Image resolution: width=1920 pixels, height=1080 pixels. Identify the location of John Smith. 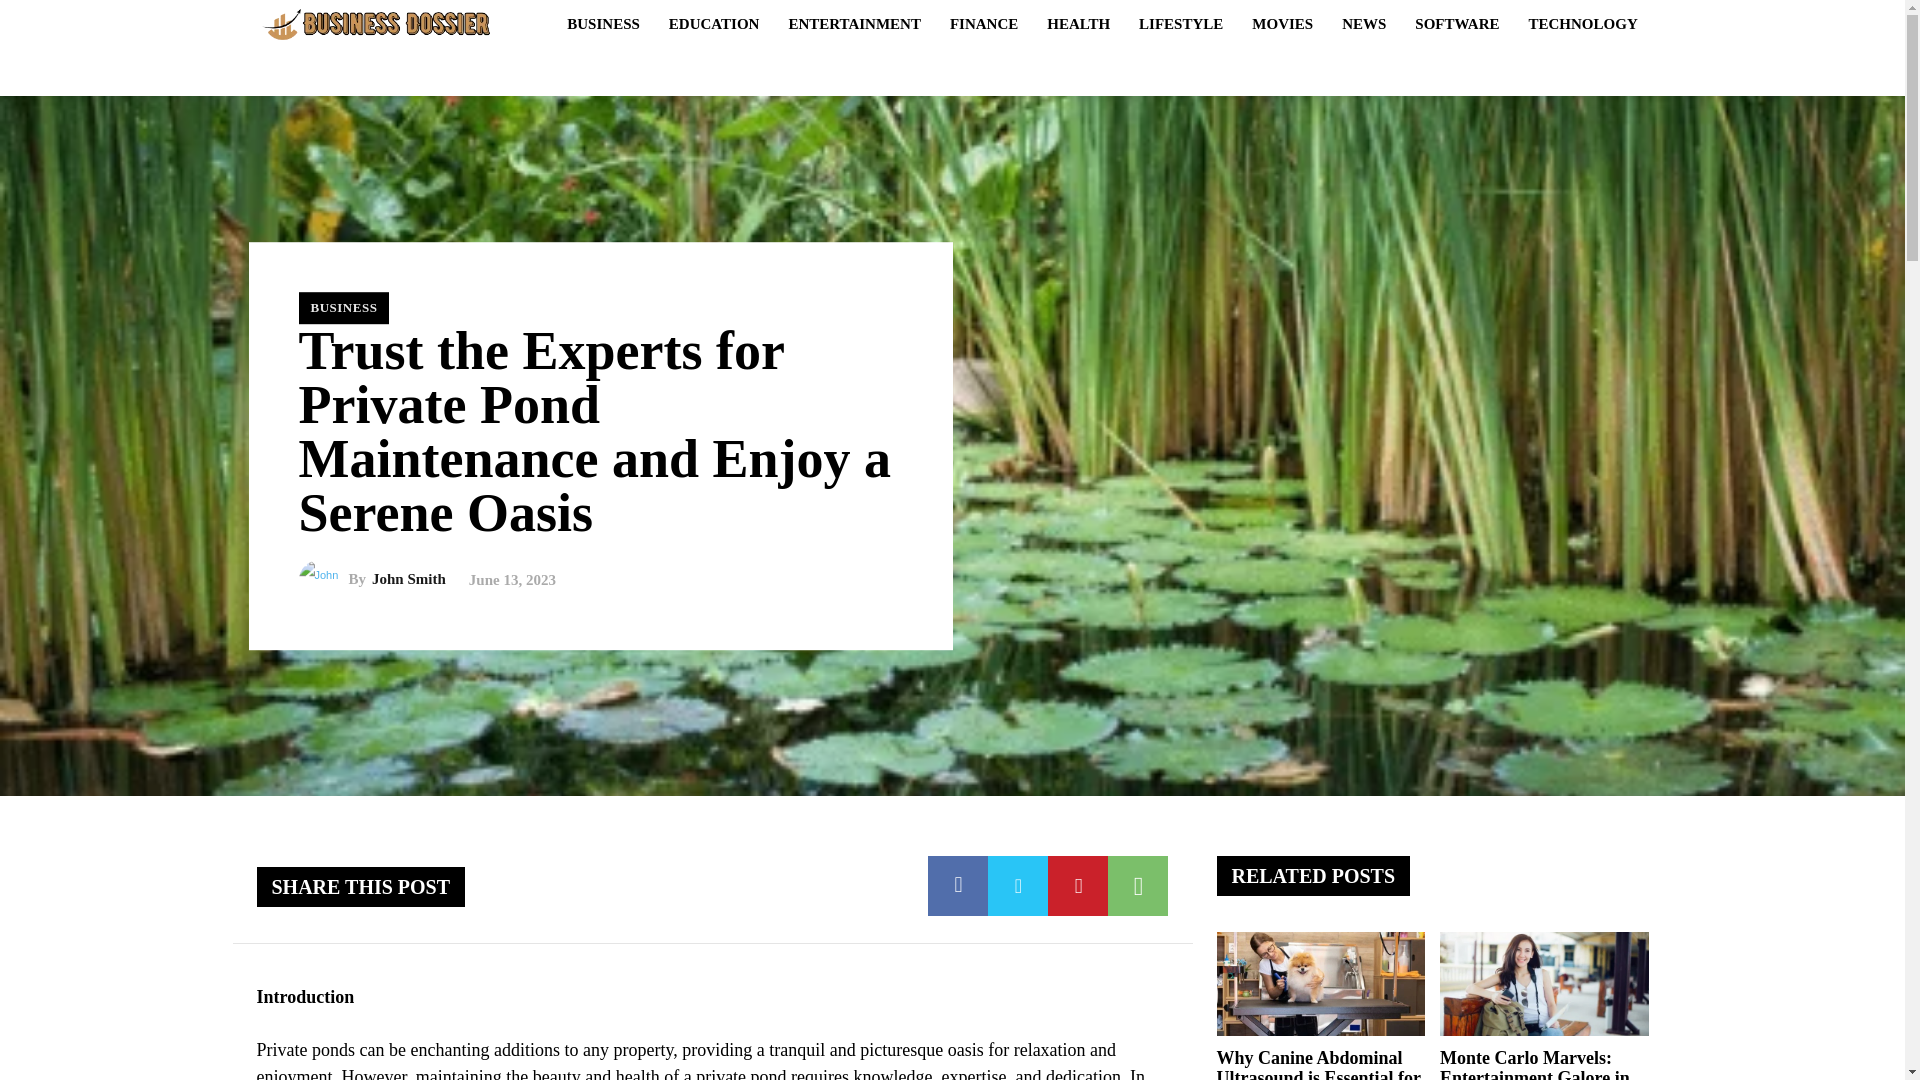
(322, 580).